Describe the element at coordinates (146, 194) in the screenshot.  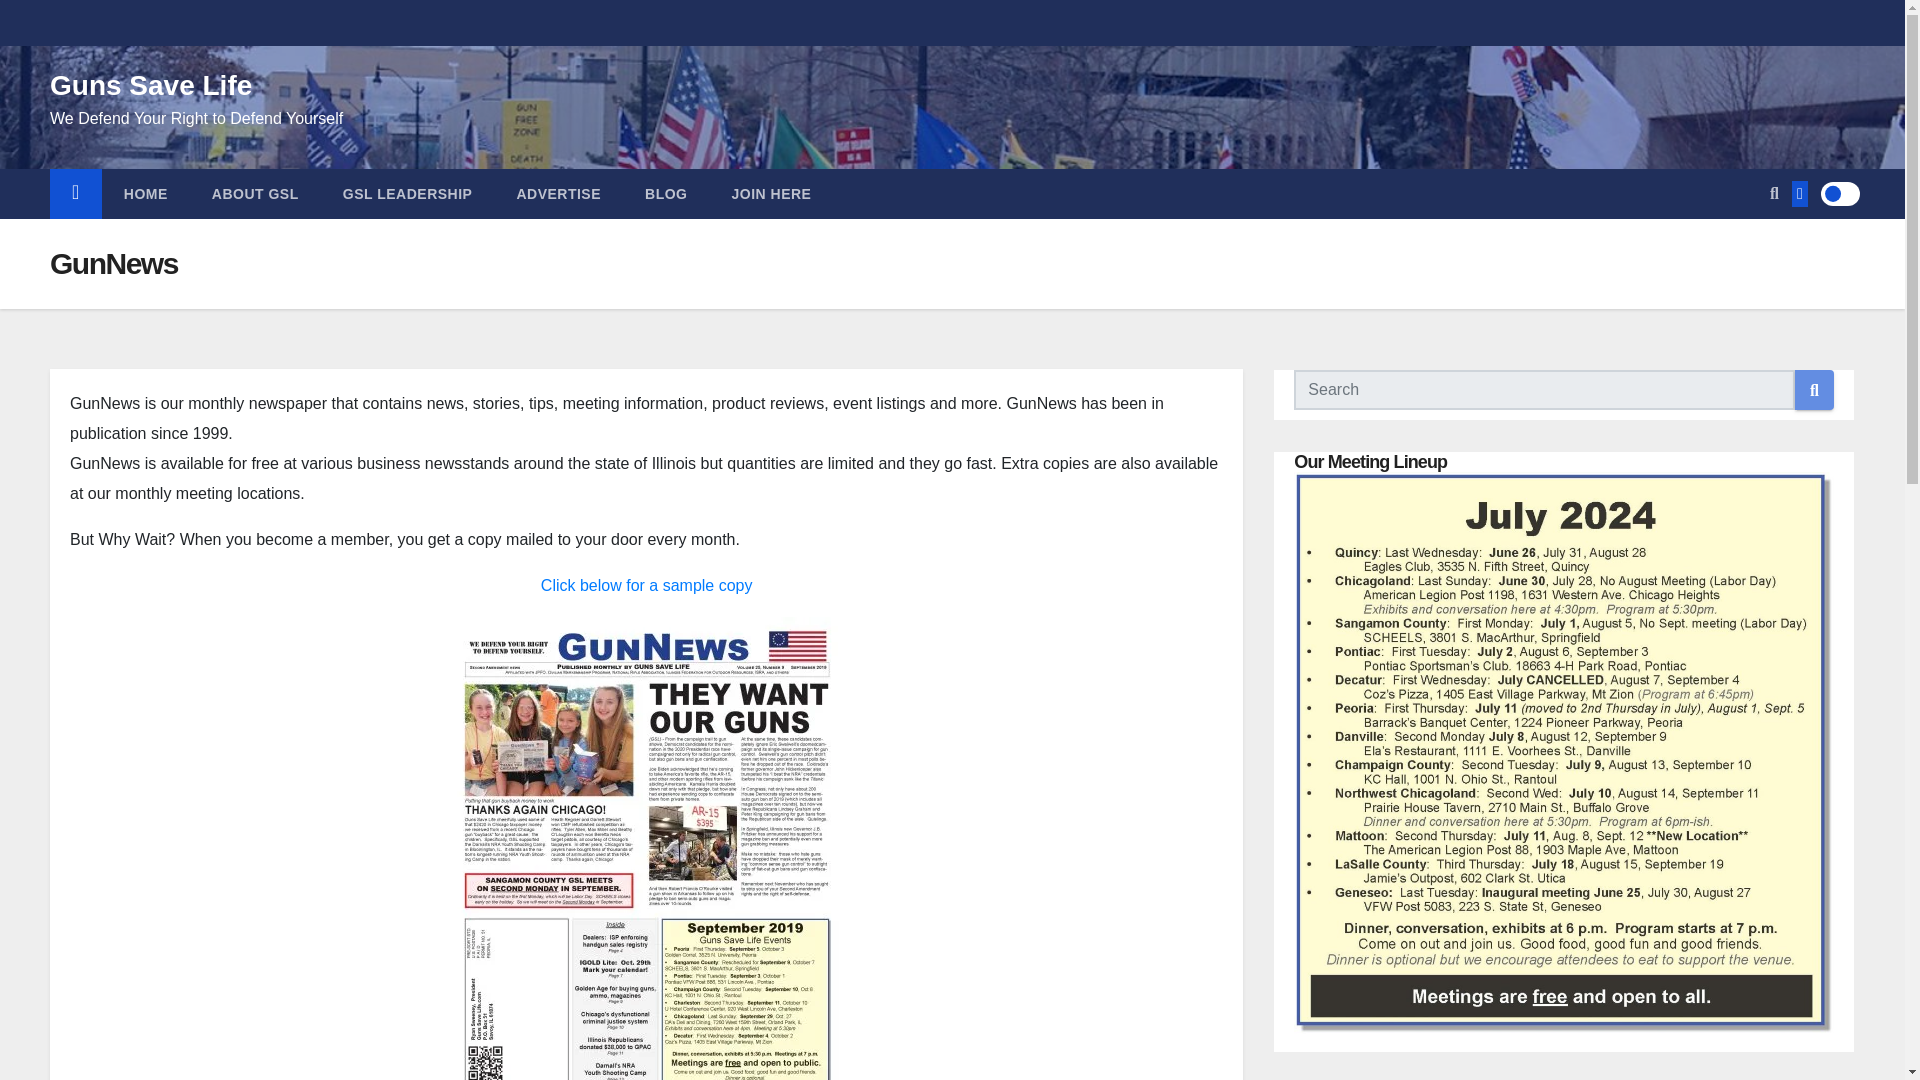
I see `HOME` at that location.